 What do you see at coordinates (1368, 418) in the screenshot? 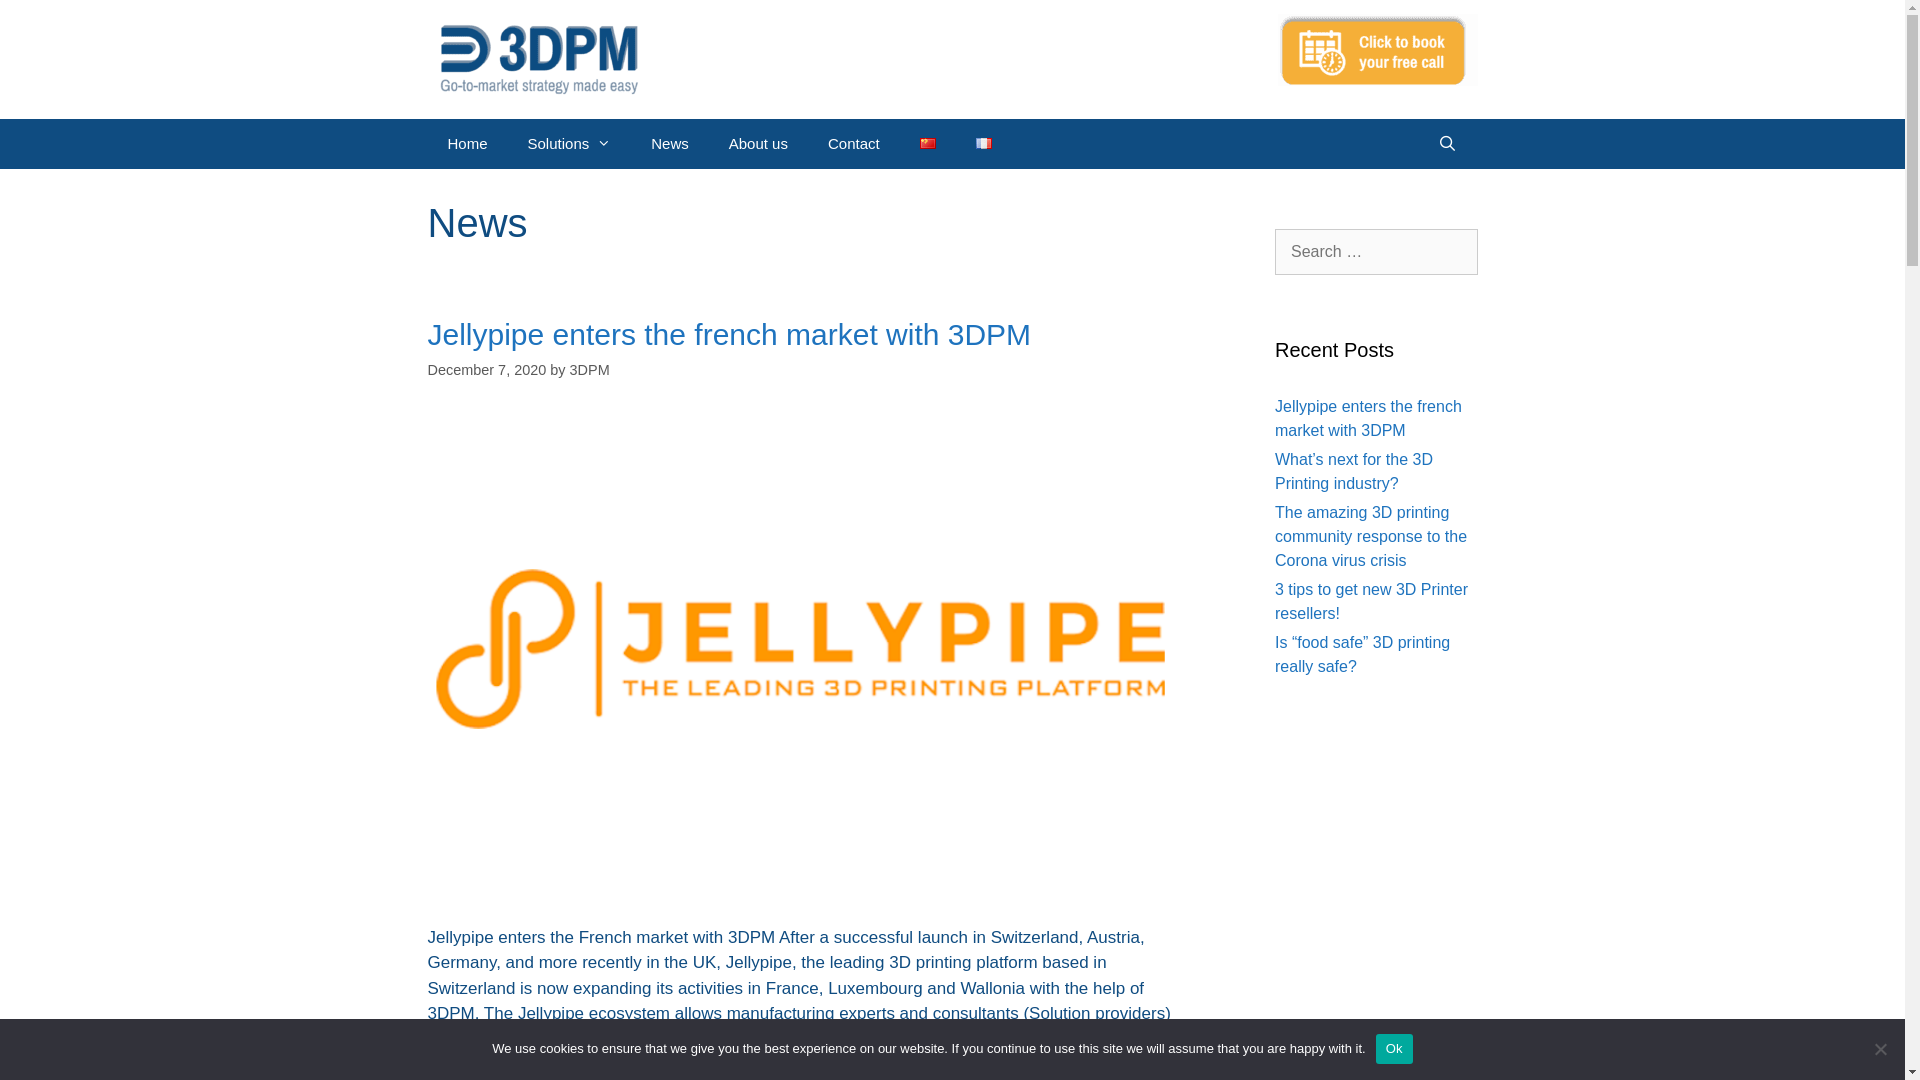
I see `Jellypipe enters the french market with 3DPM` at bounding box center [1368, 418].